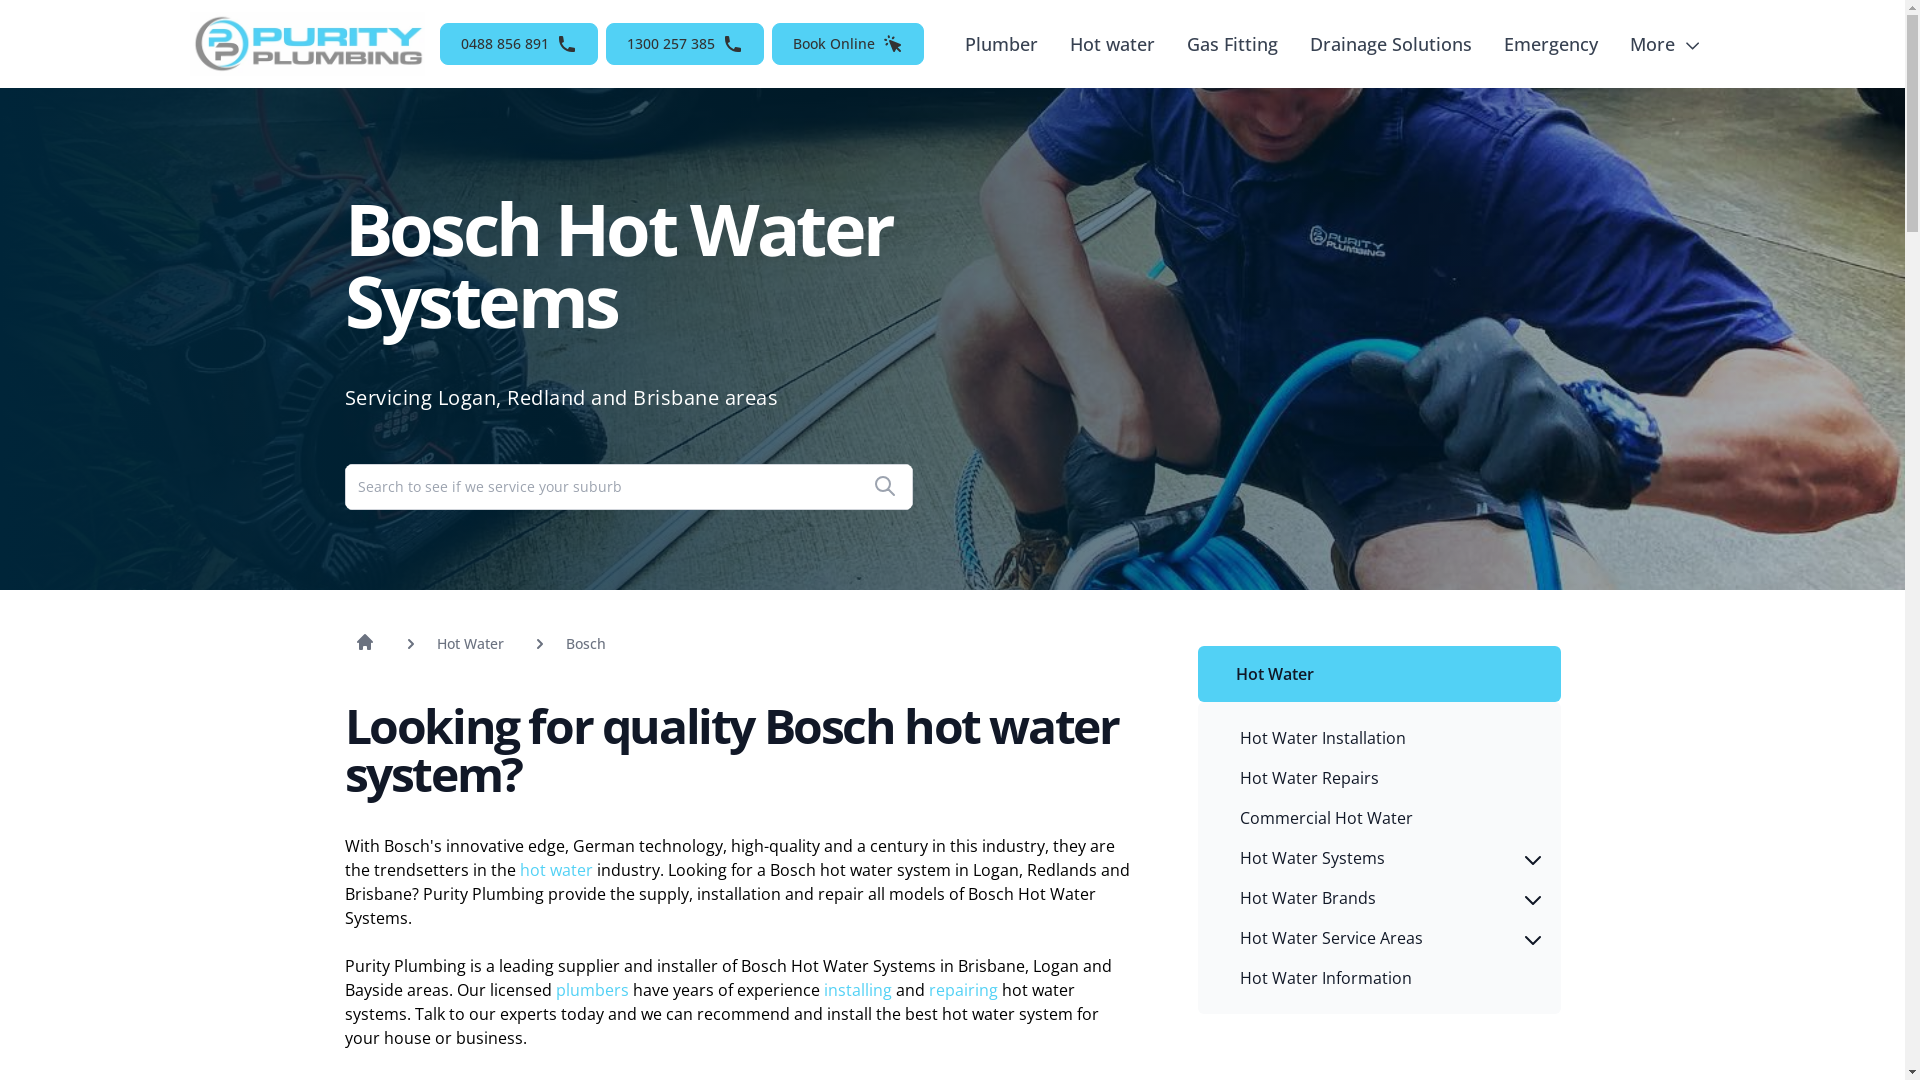  Describe the element at coordinates (586, 642) in the screenshot. I see `Bosch` at that location.